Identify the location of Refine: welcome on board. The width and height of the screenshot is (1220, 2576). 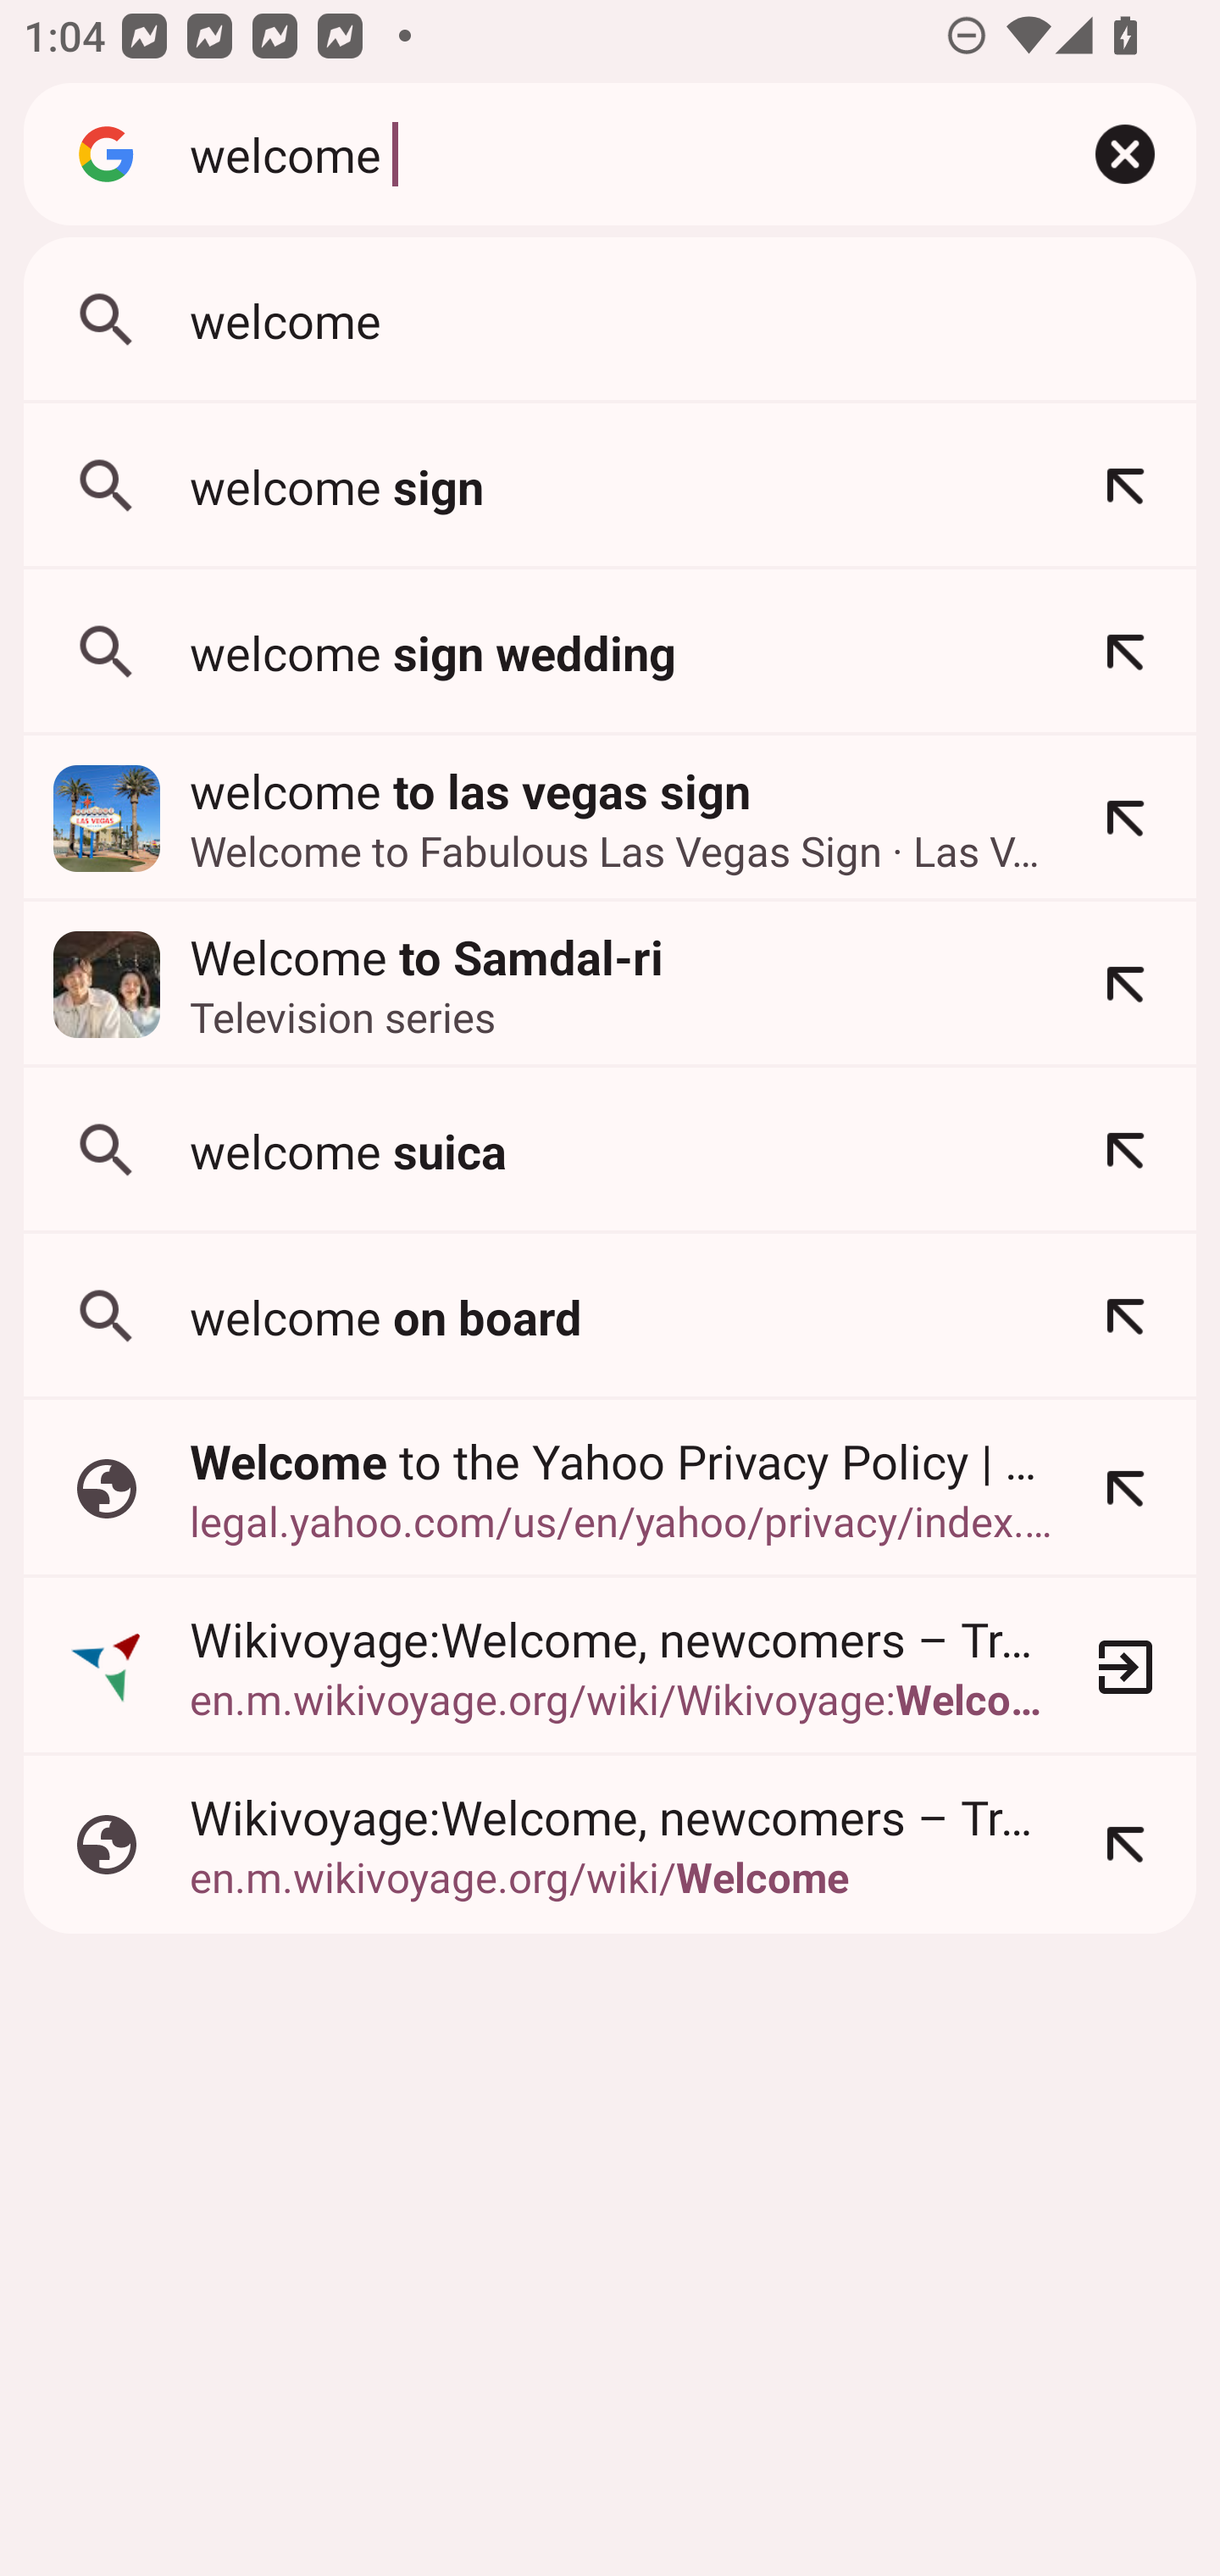
(1125, 1316).